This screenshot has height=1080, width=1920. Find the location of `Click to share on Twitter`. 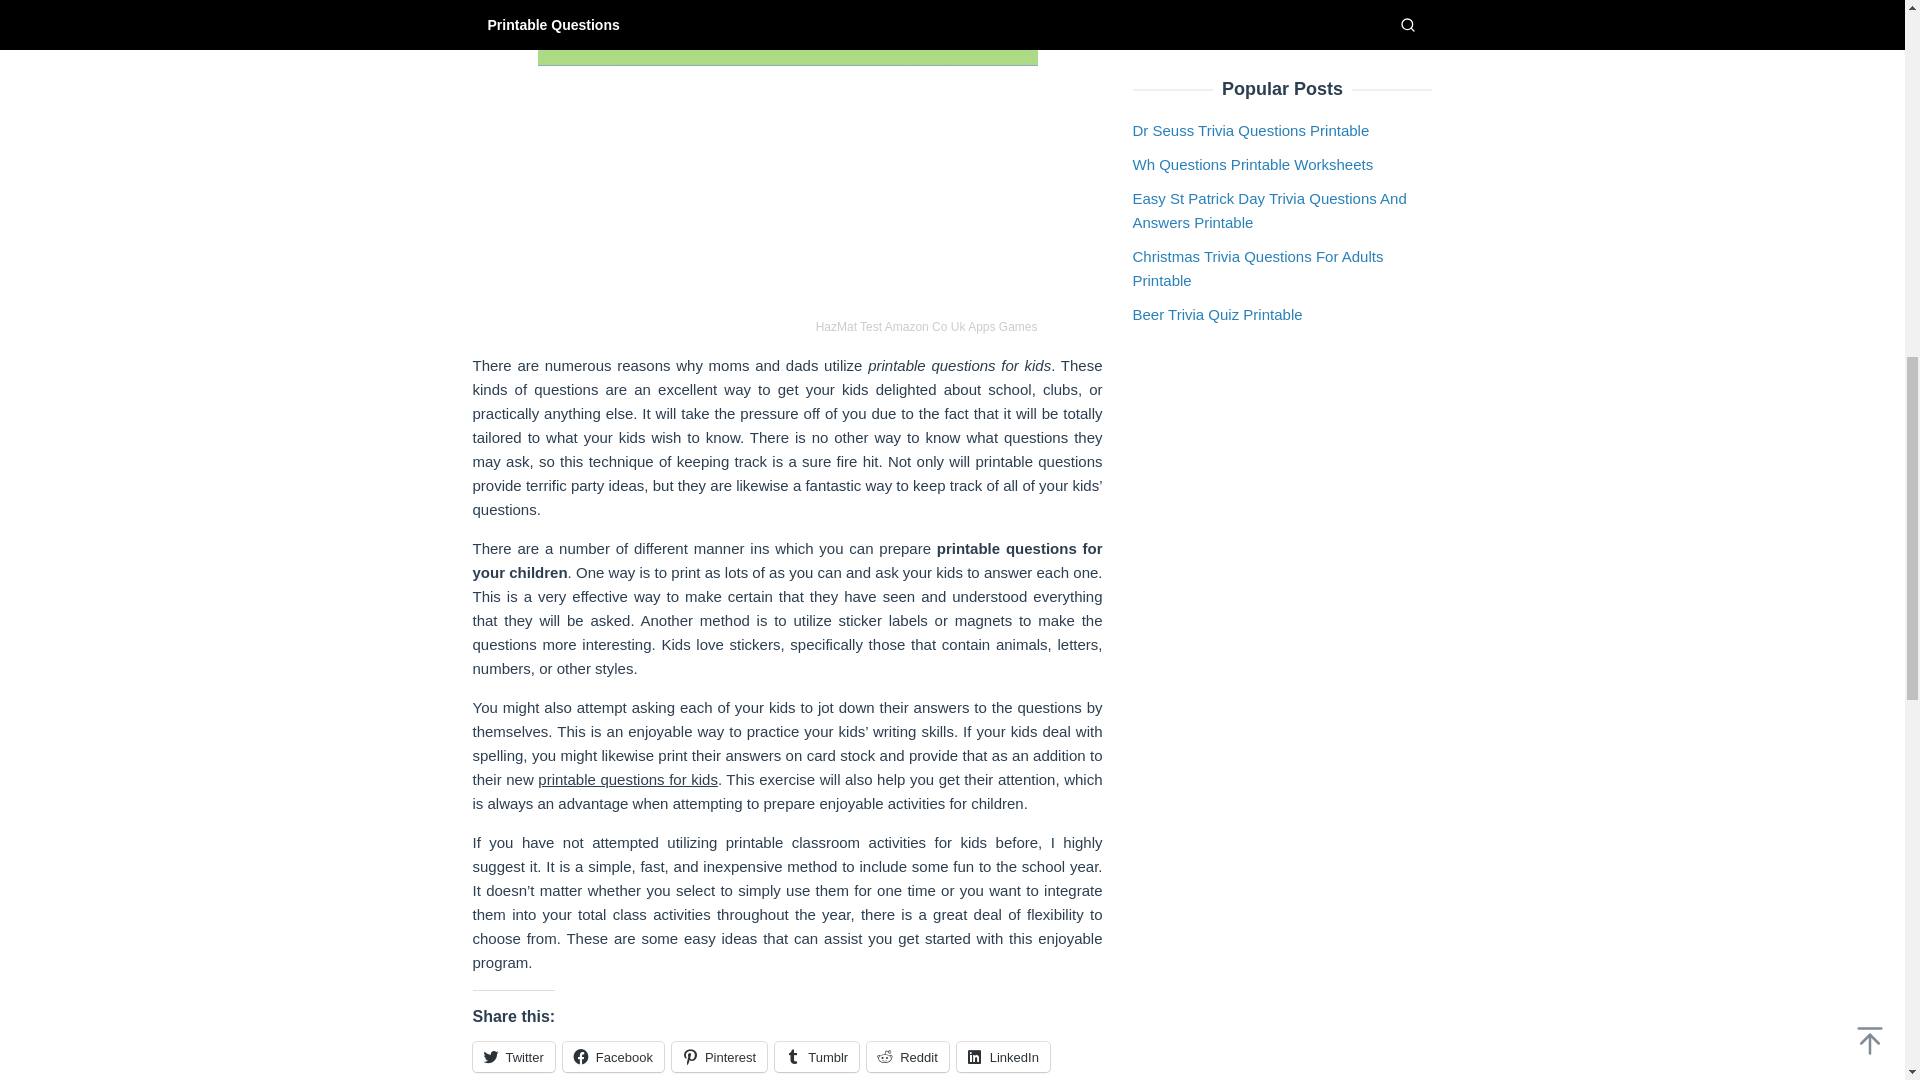

Click to share on Twitter is located at coordinates (513, 1057).